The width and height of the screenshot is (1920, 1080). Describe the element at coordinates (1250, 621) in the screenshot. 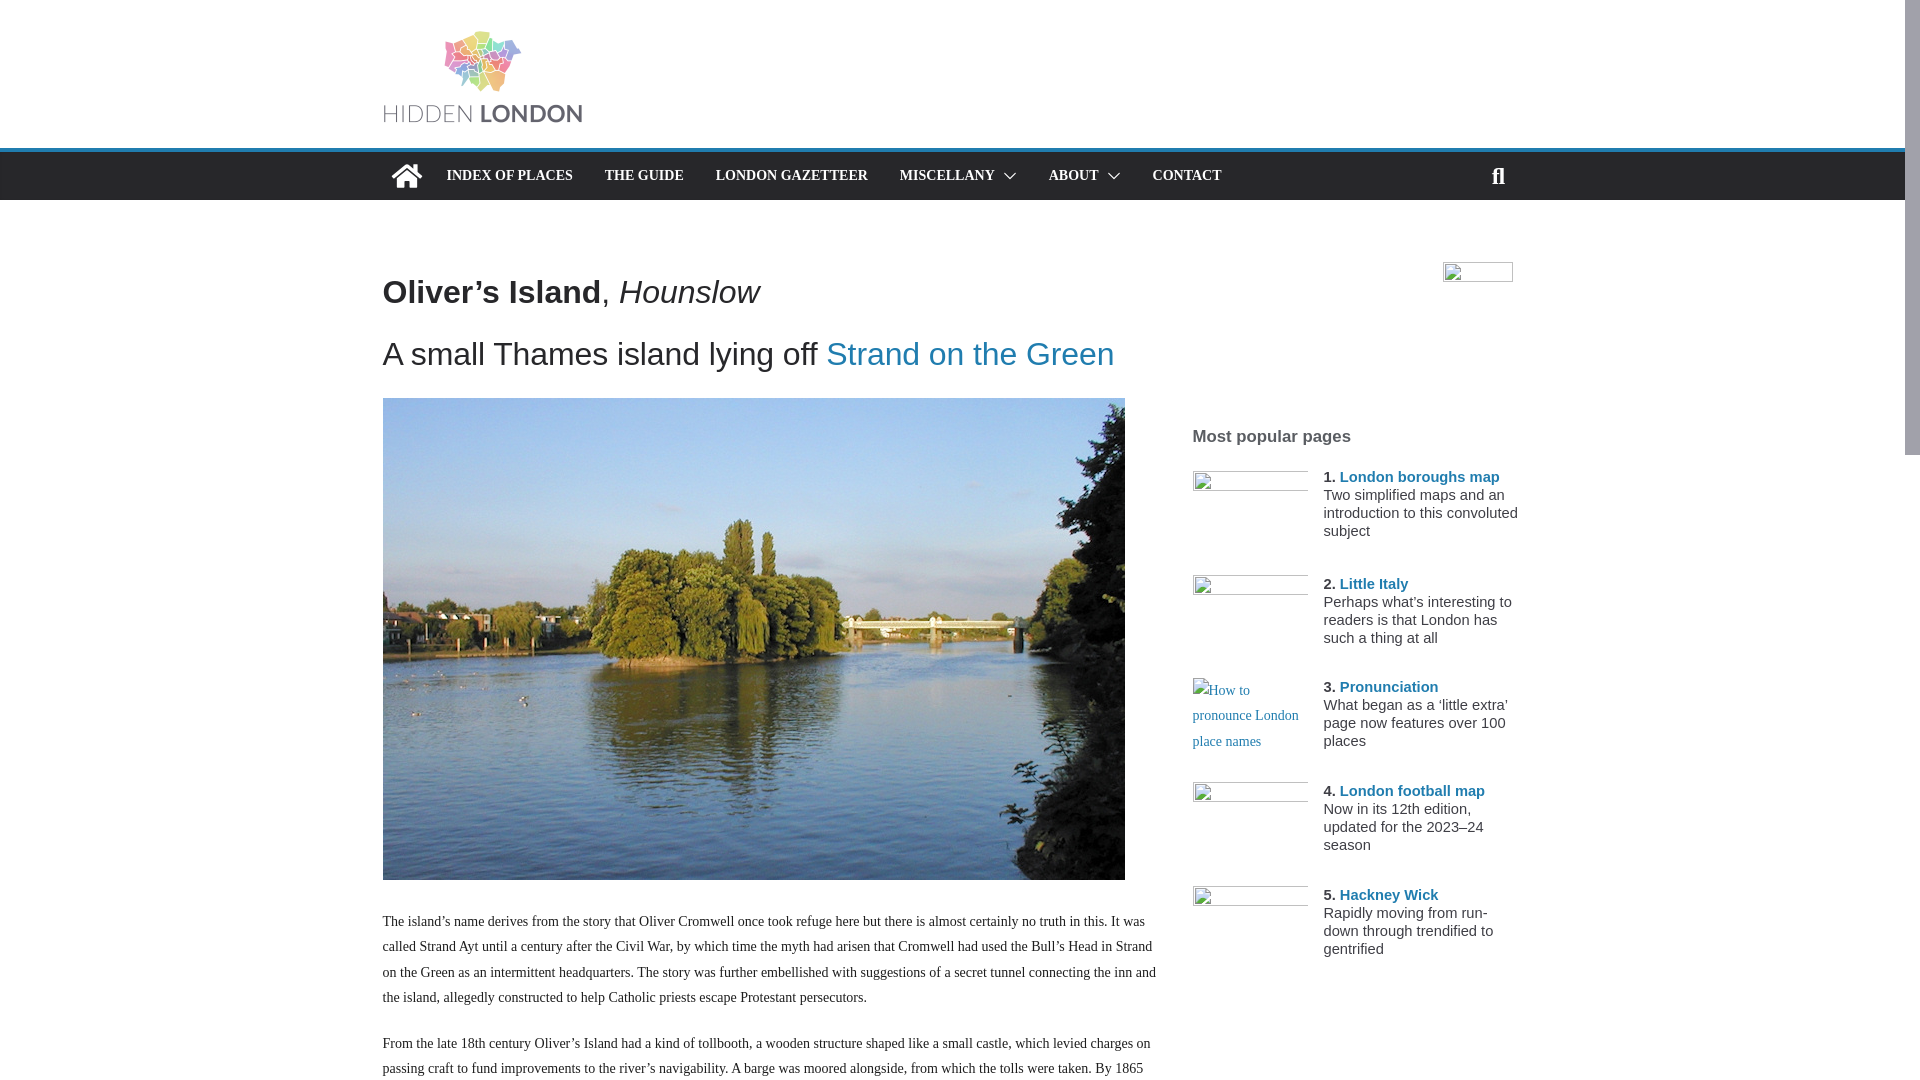

I see `Little Italy` at that location.